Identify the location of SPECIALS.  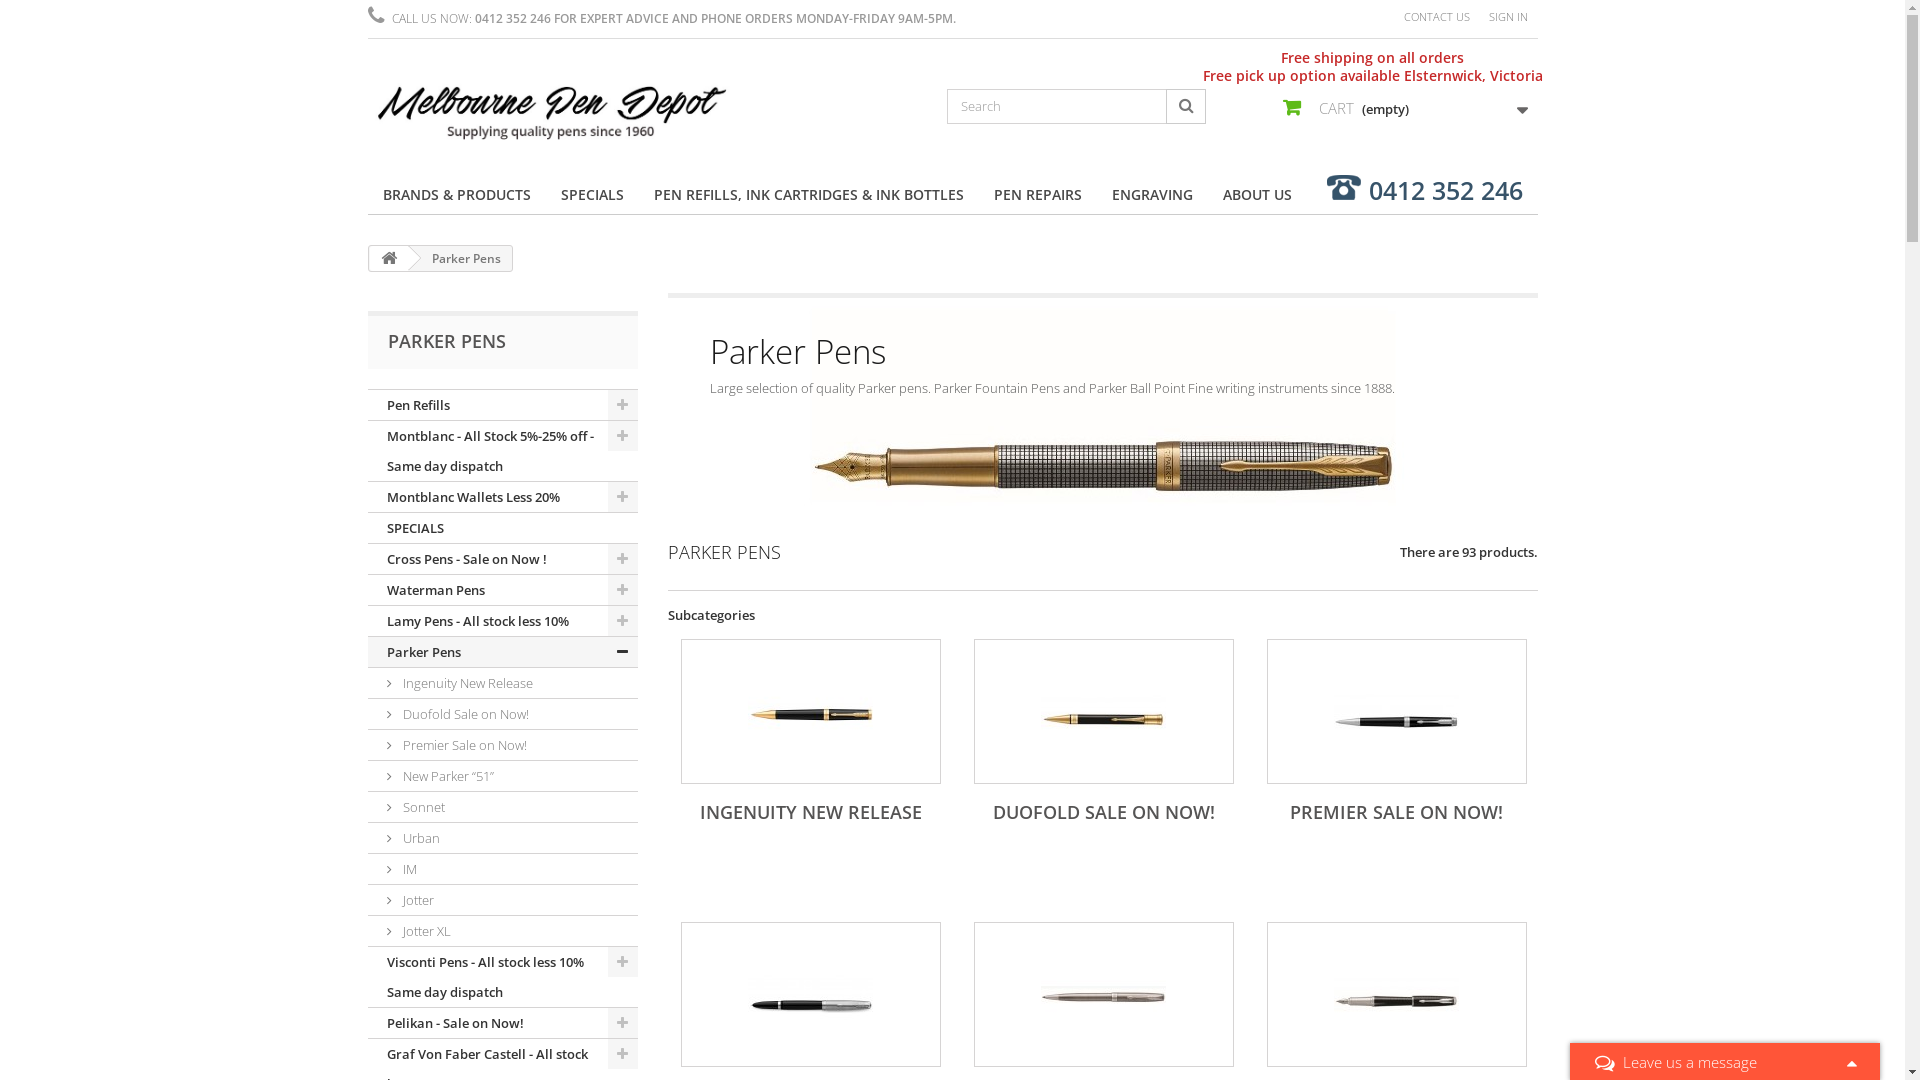
(592, 196).